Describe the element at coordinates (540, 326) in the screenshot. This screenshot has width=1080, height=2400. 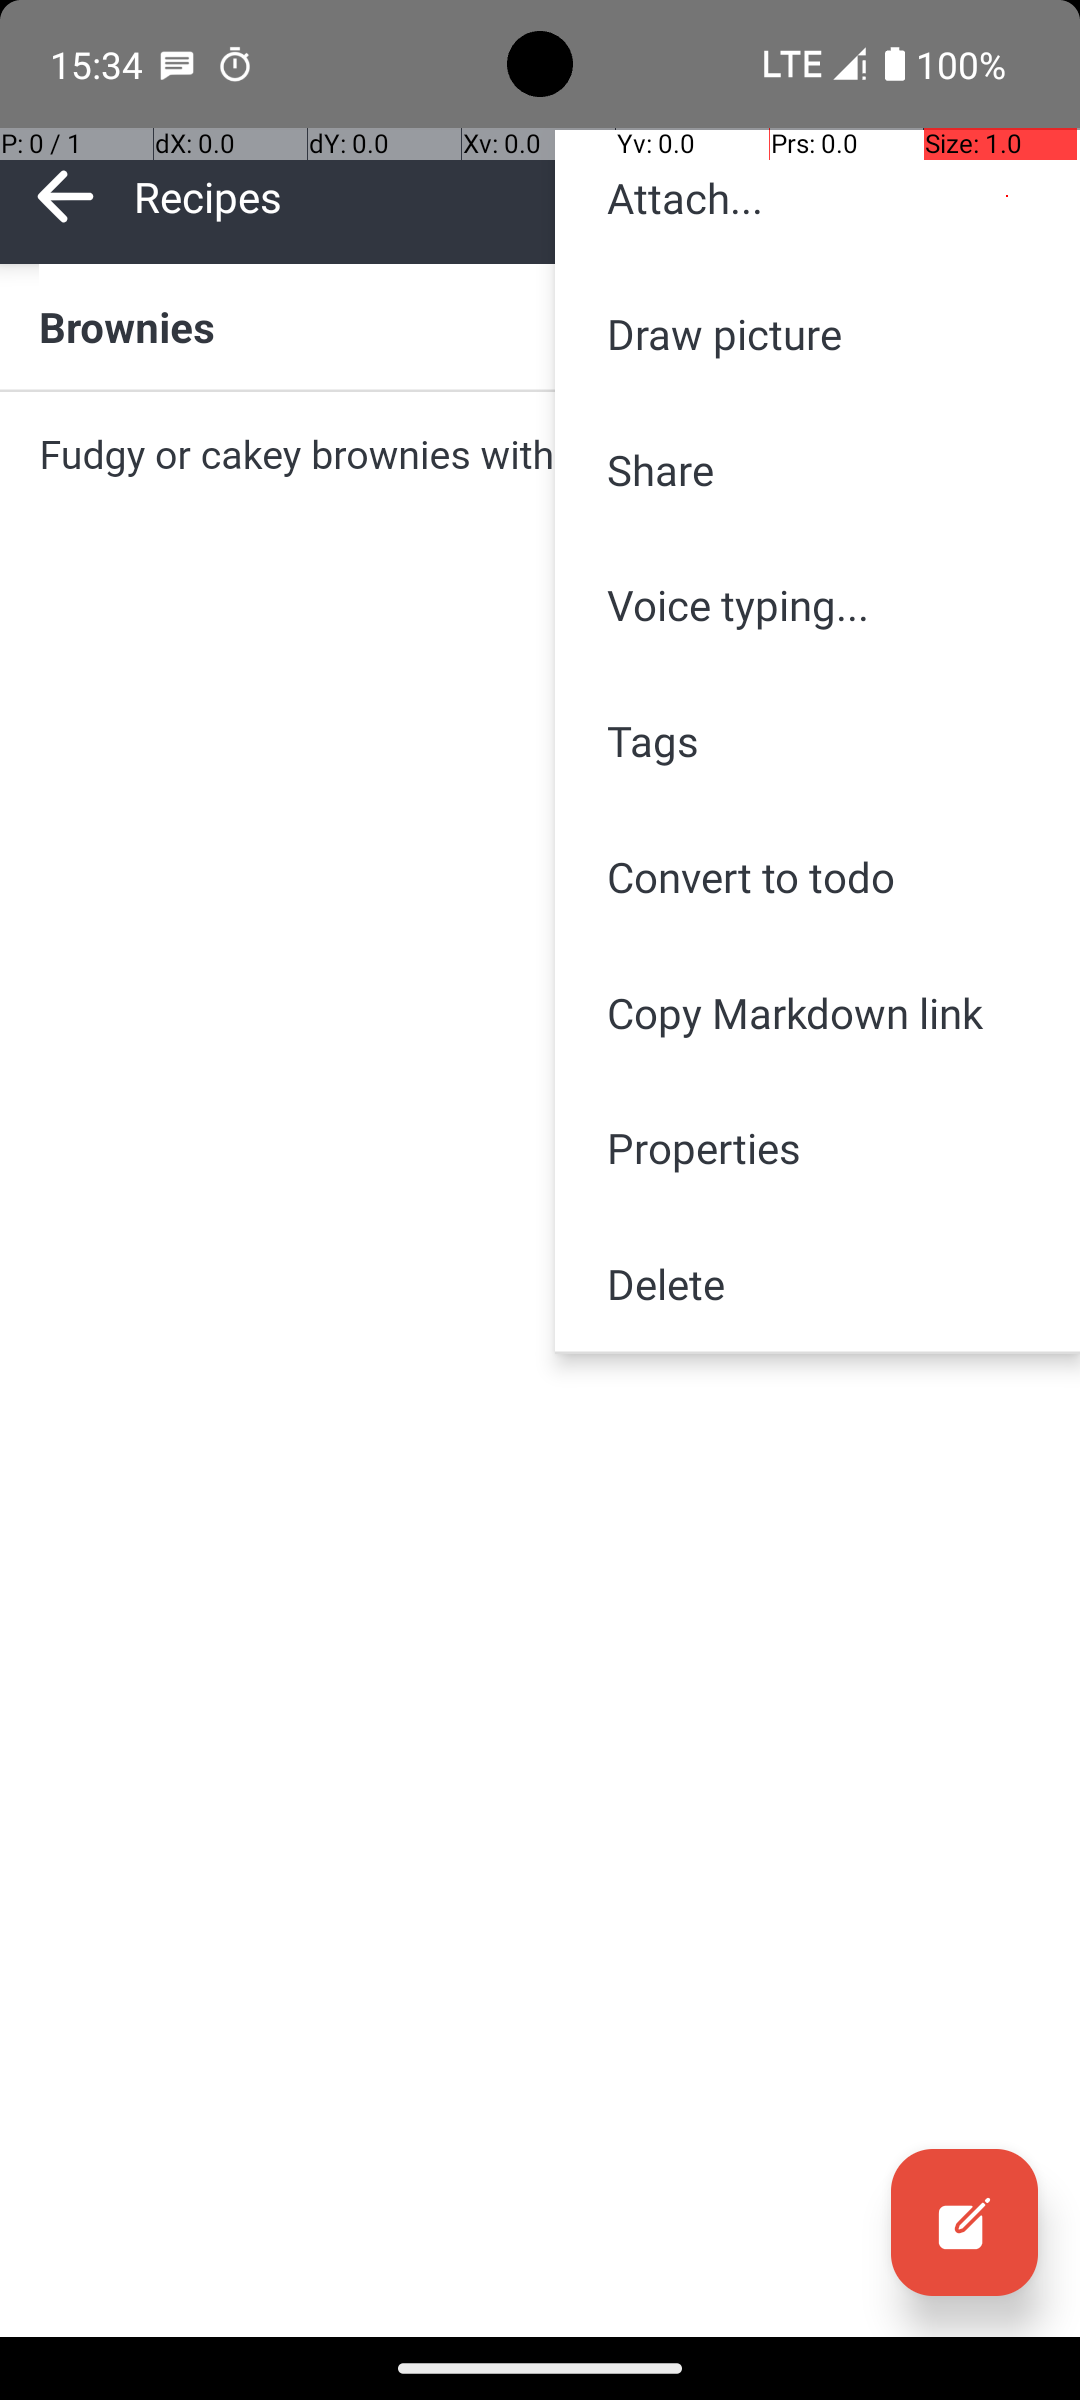
I see `Brownies` at that location.